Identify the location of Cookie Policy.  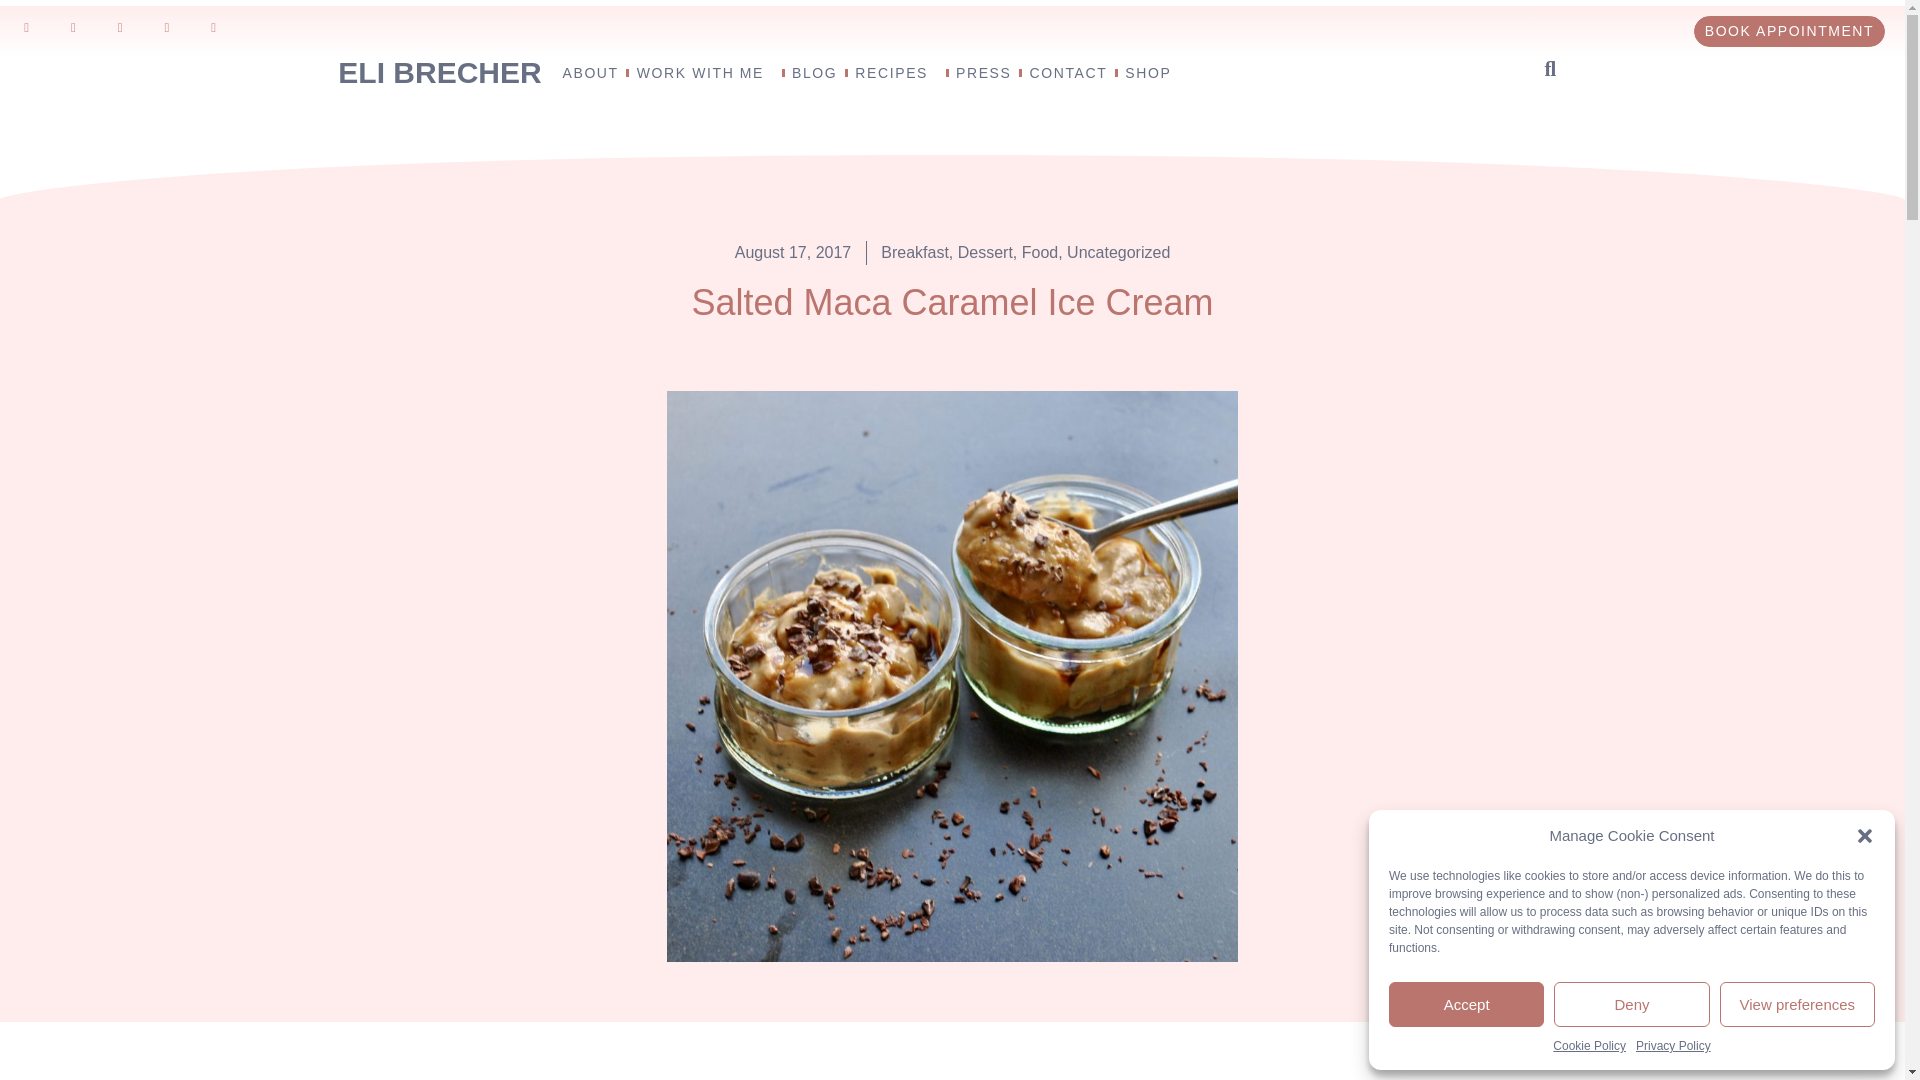
(1590, 1046).